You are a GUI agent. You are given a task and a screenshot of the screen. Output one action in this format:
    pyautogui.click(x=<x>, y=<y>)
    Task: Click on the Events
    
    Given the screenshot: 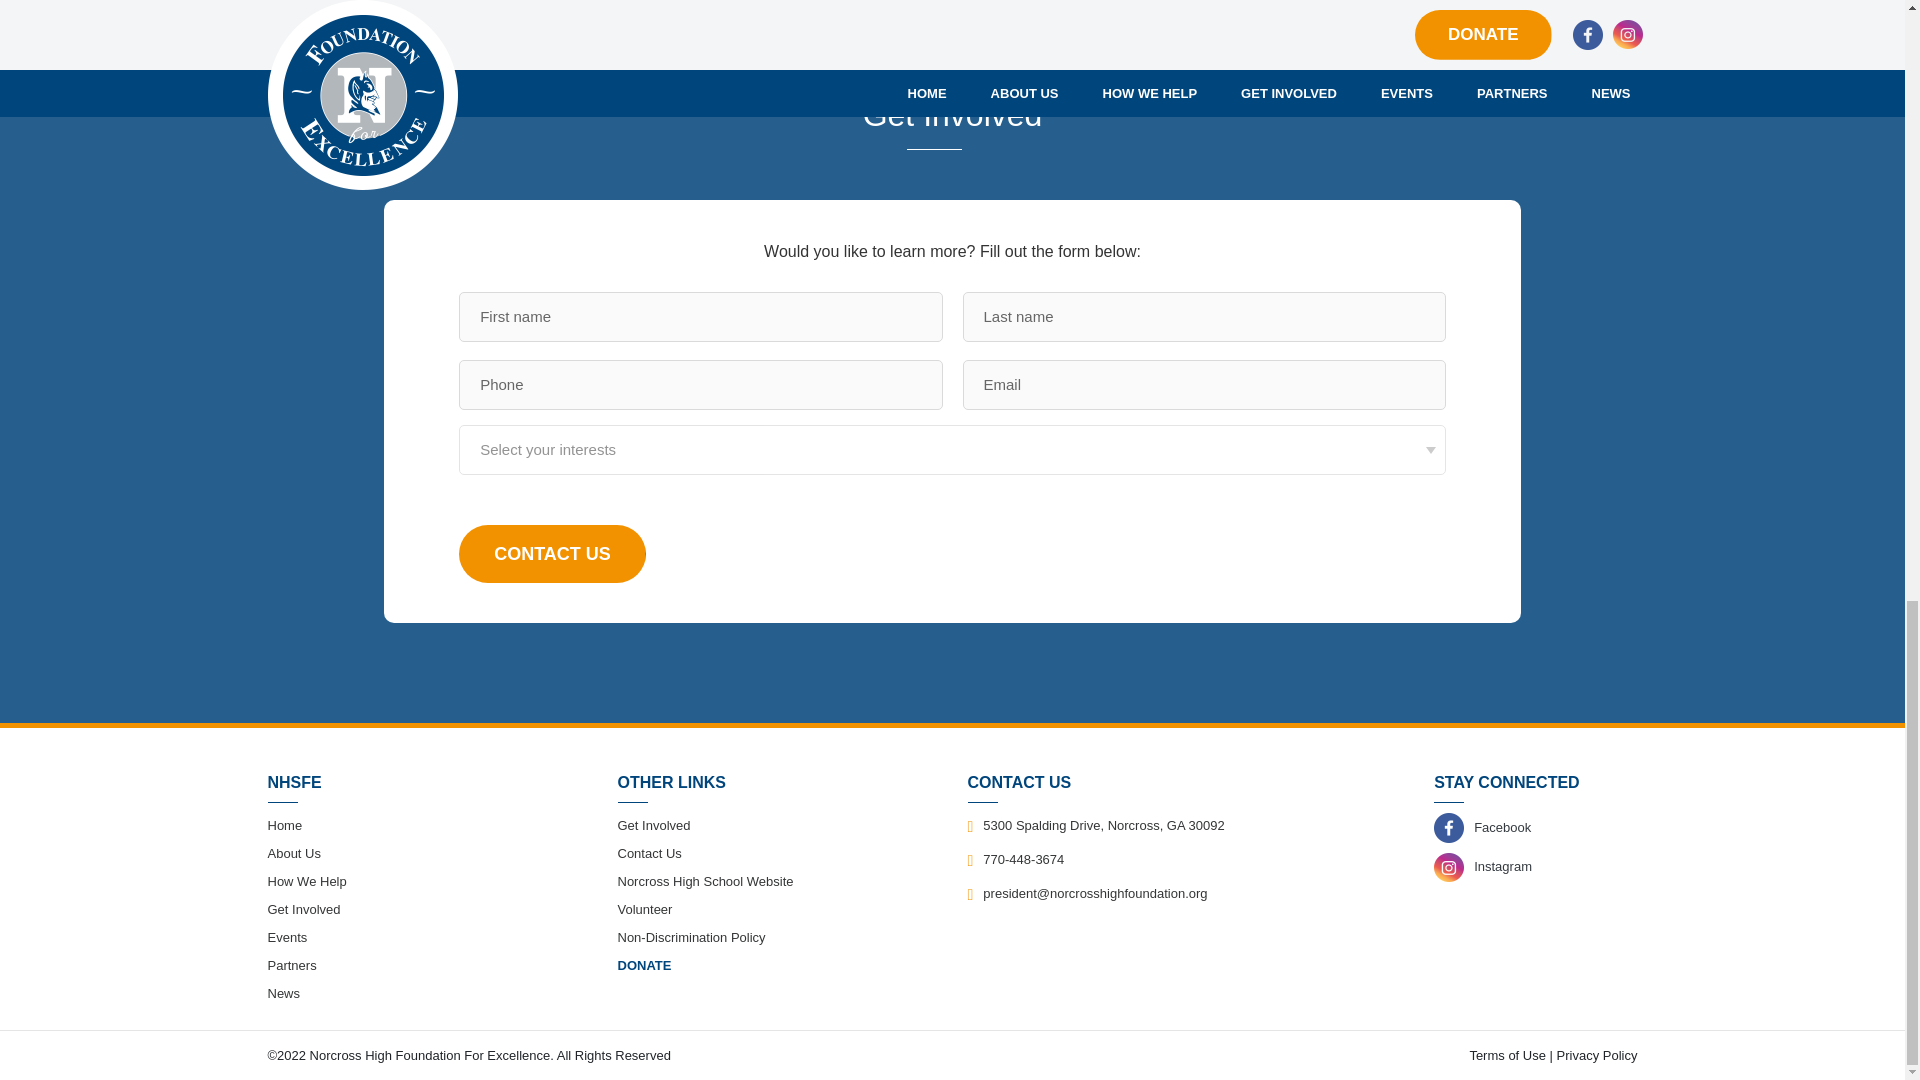 What is the action you would take?
    pyautogui.click(x=288, y=937)
    